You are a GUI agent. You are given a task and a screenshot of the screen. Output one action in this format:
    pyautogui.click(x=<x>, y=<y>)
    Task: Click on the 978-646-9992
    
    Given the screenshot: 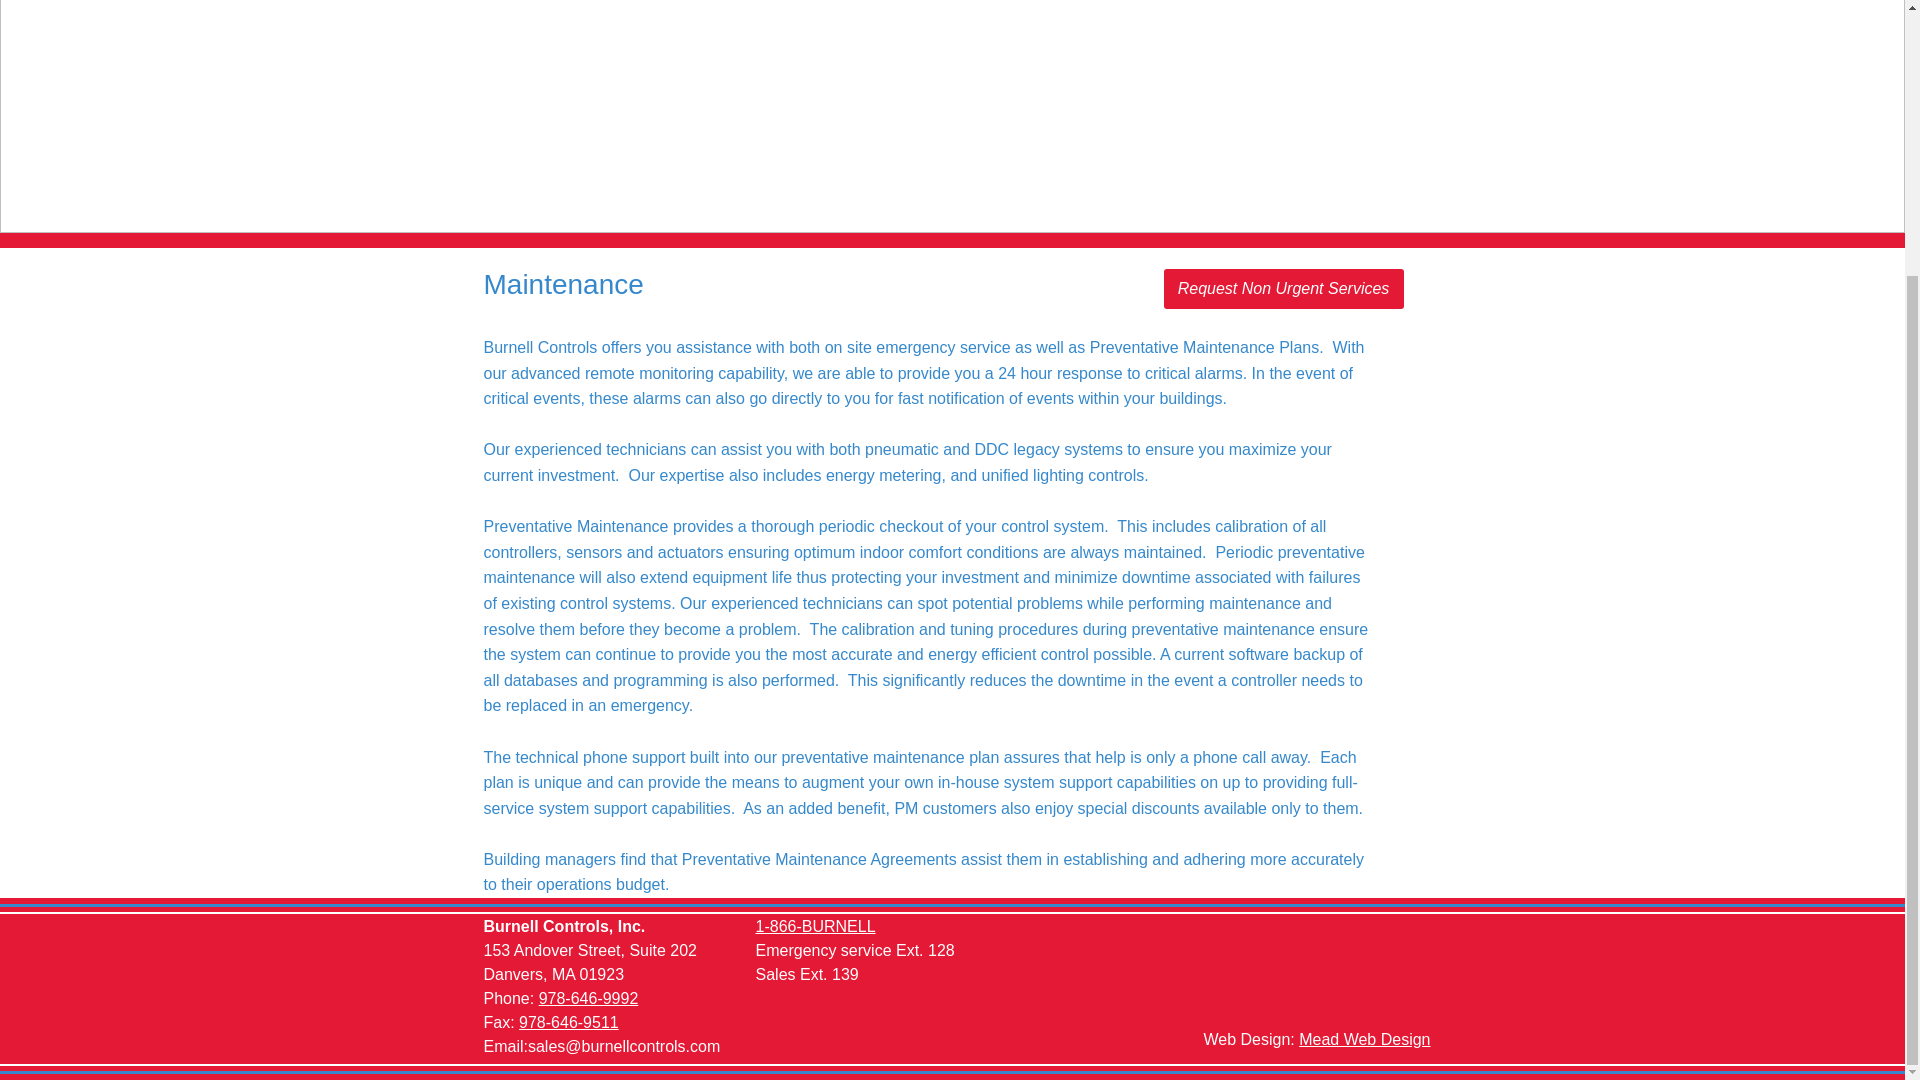 What is the action you would take?
    pyautogui.click(x=589, y=998)
    